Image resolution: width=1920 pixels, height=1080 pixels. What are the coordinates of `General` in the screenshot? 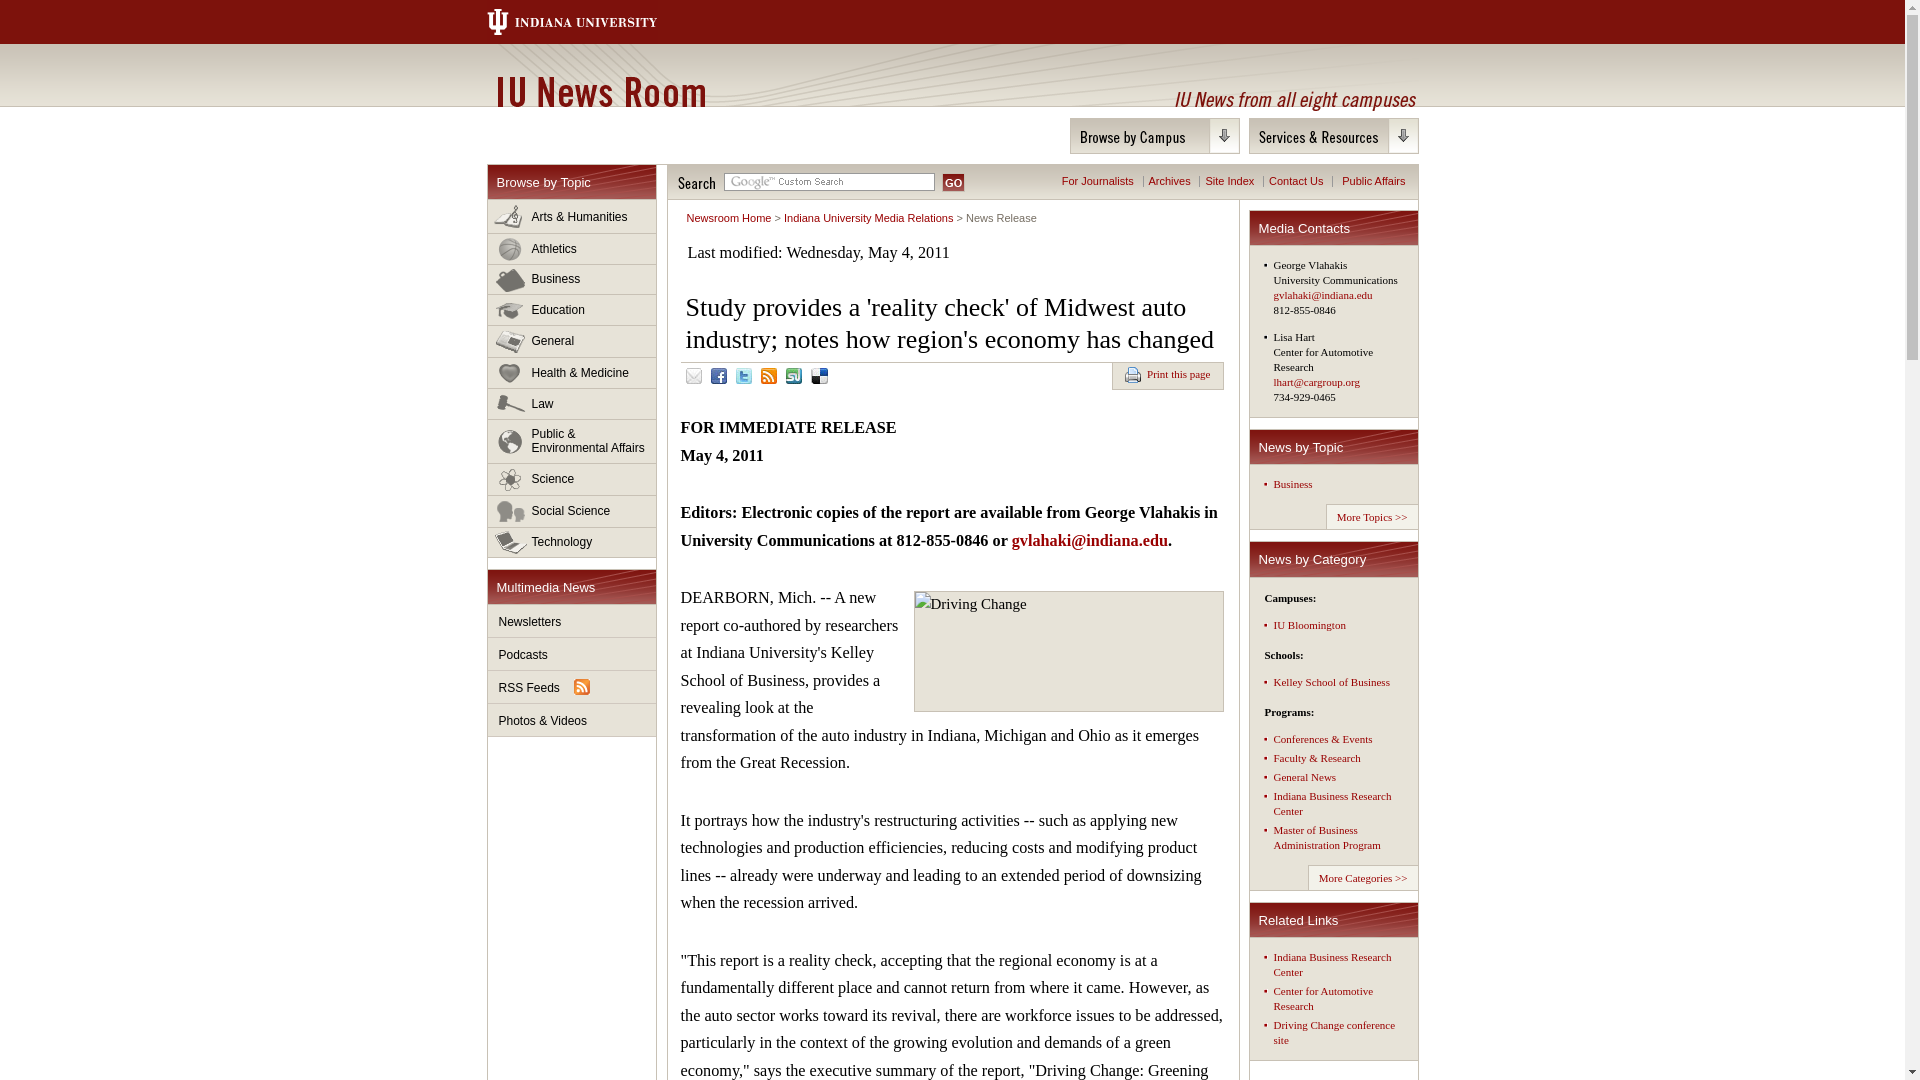 It's located at (572, 342).